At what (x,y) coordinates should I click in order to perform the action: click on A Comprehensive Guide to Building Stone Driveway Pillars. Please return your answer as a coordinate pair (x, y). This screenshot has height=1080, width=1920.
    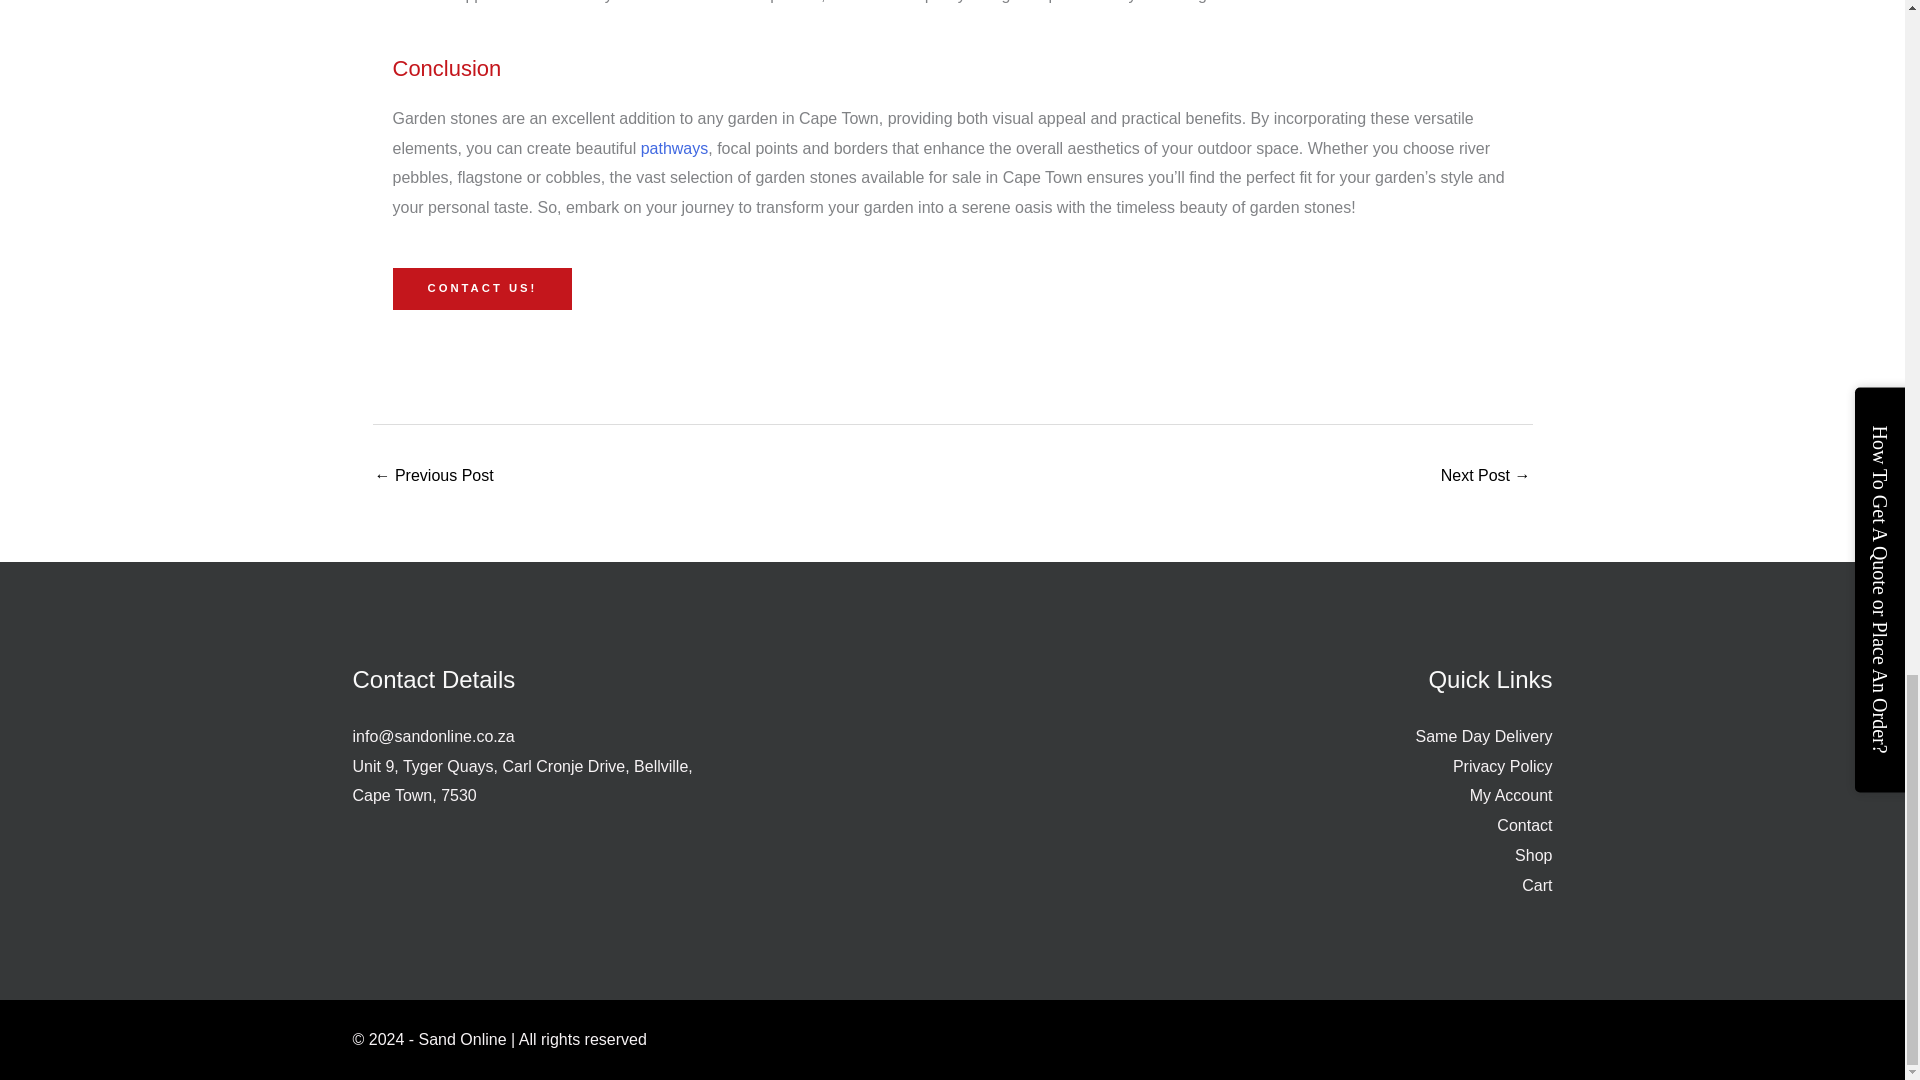
    Looking at the image, I should click on (434, 477).